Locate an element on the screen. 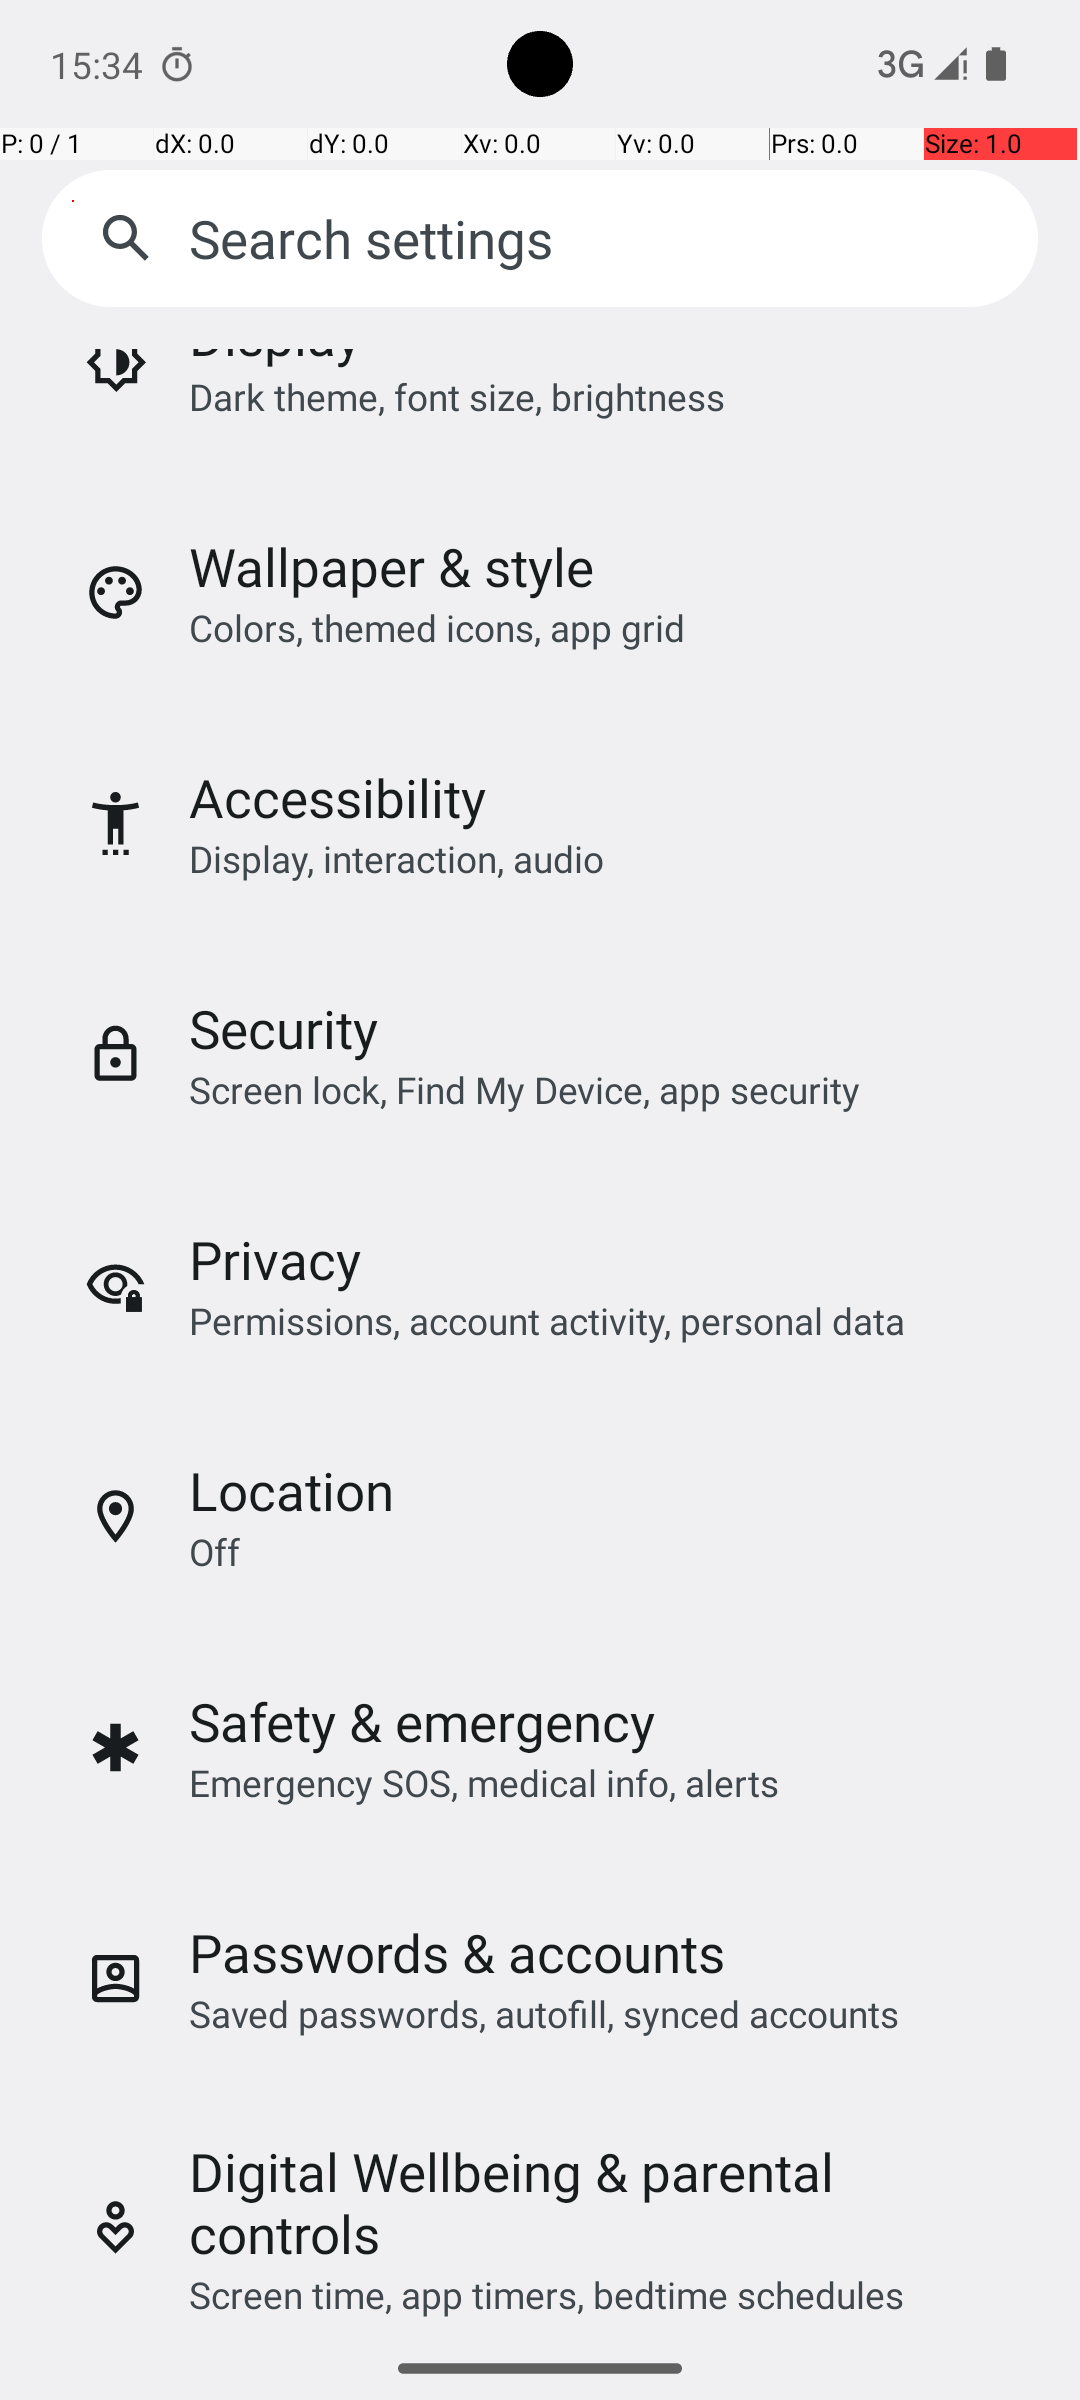 Image resolution: width=1080 pixels, height=2400 pixels. Display is located at coordinates (275, 360).